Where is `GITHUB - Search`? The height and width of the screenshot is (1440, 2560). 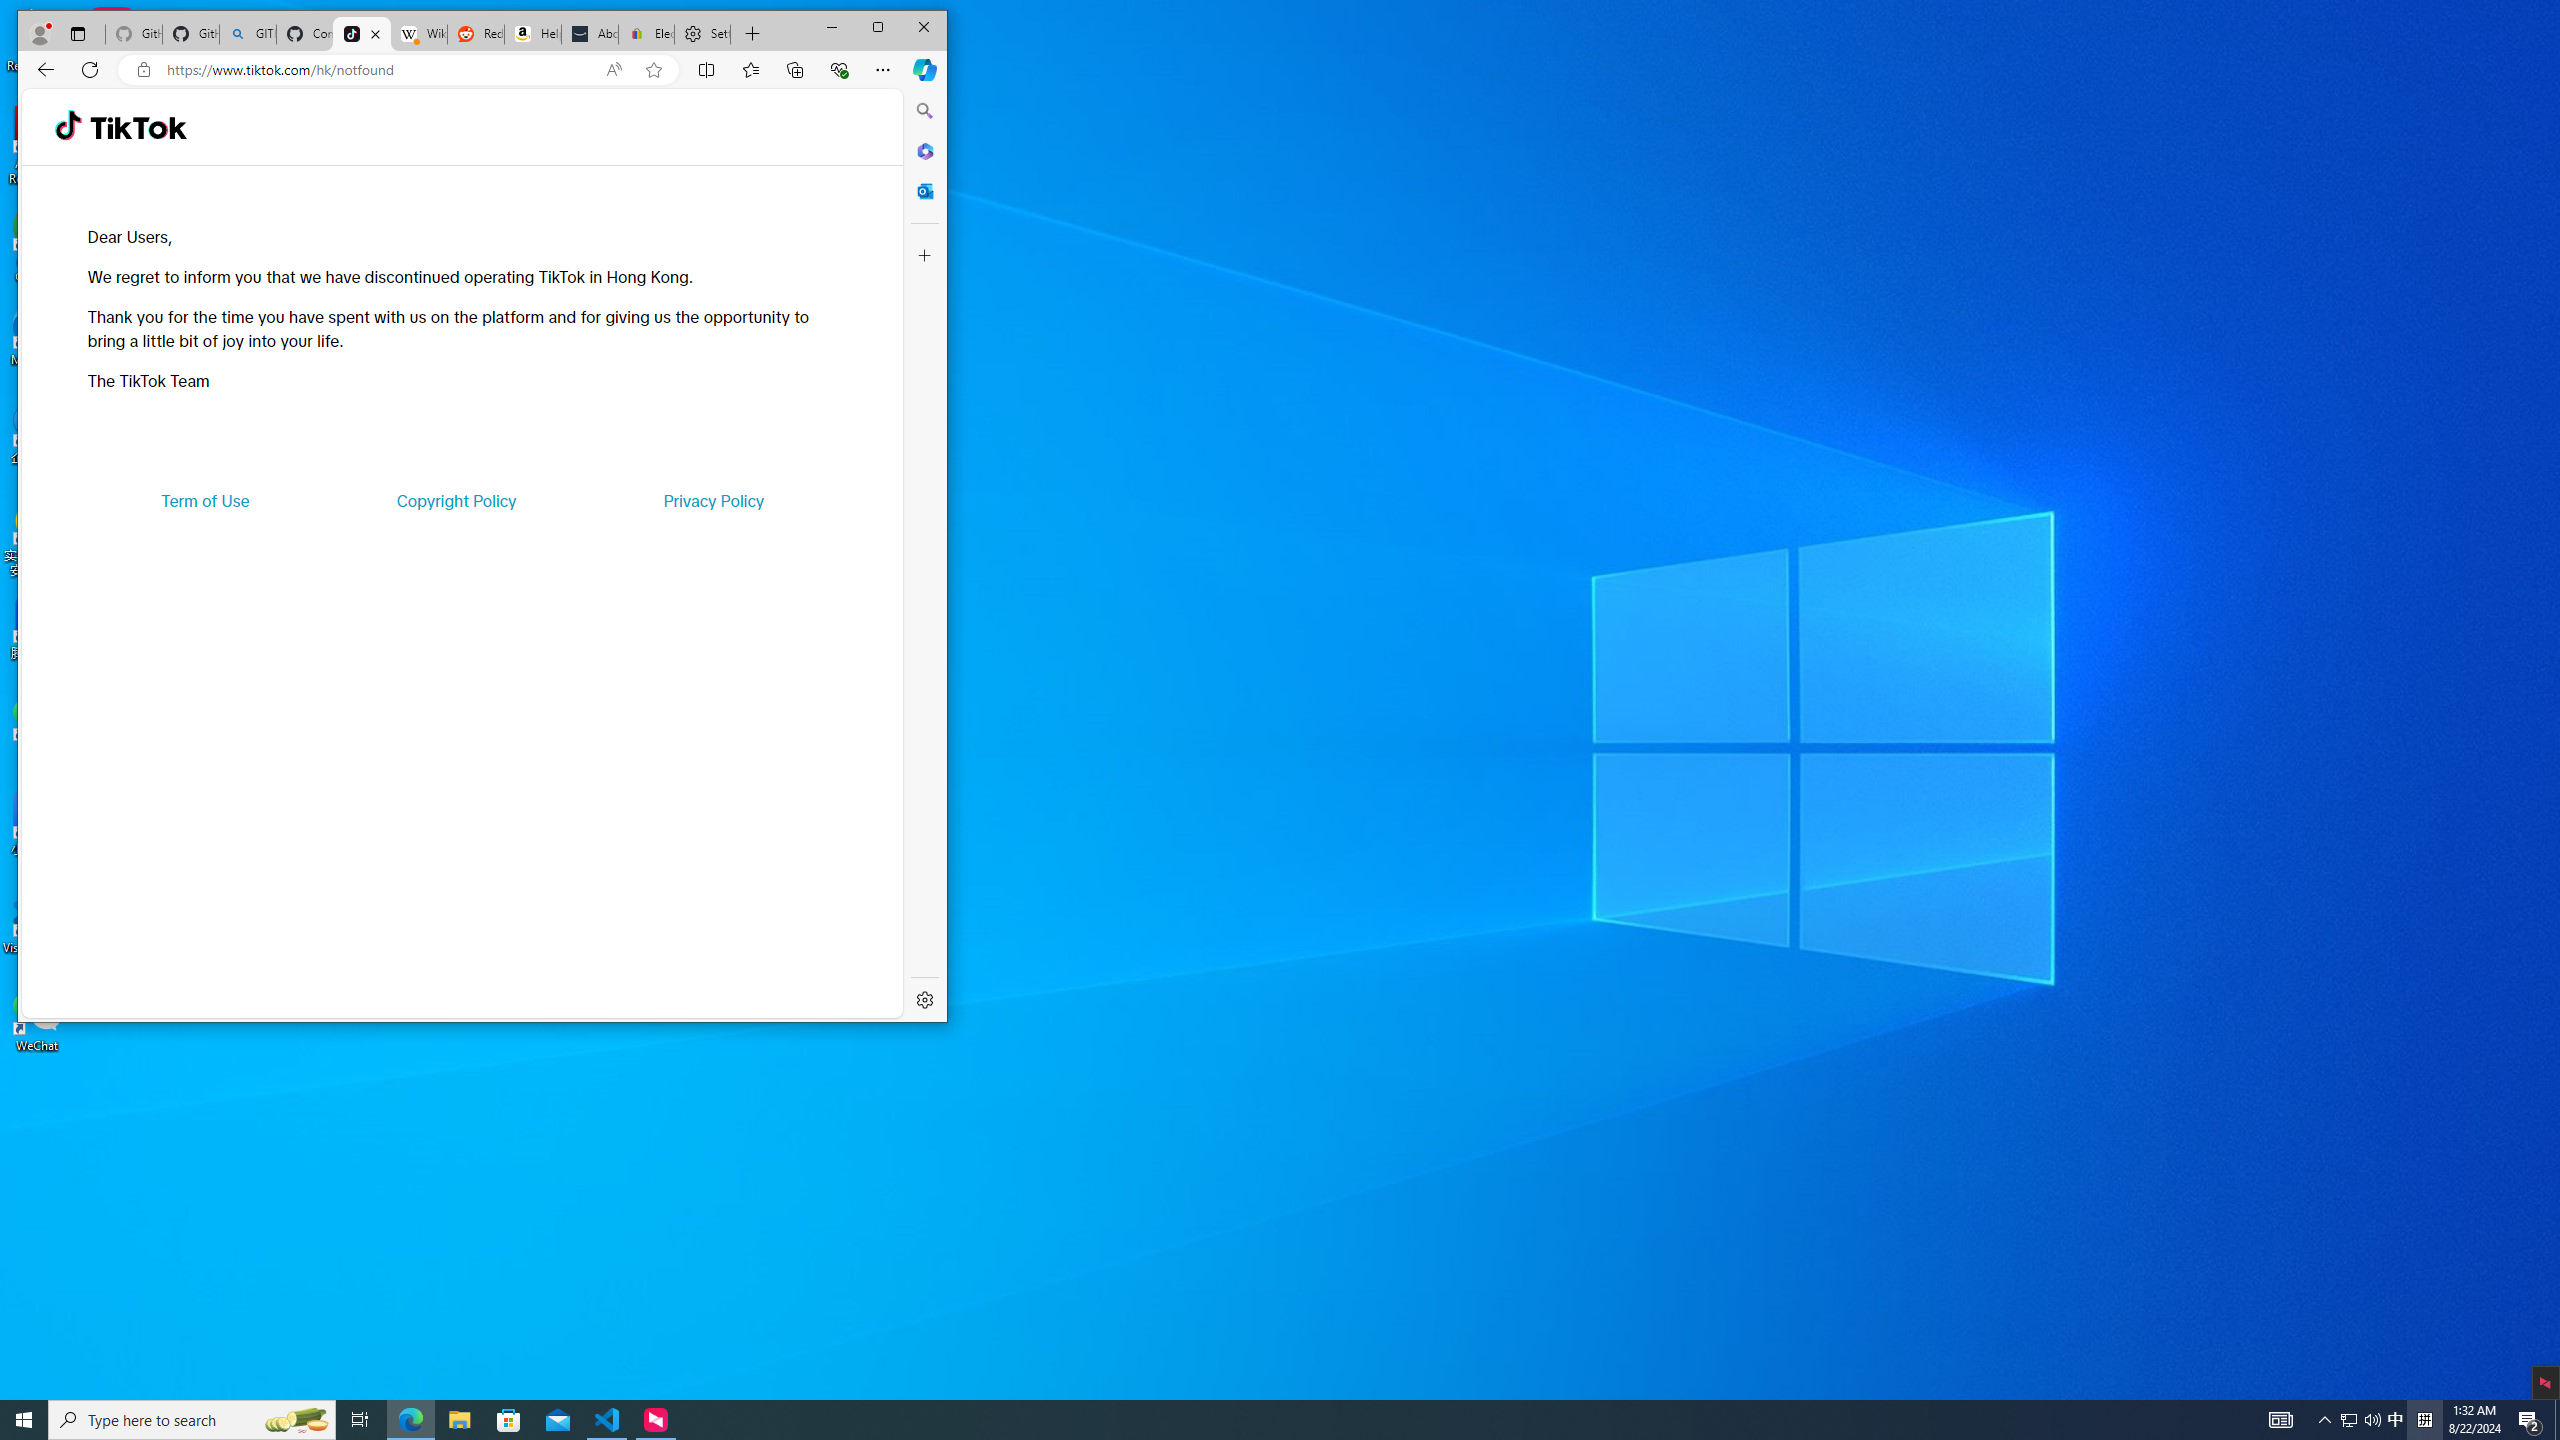 GITHUB - Search is located at coordinates (246, 34).